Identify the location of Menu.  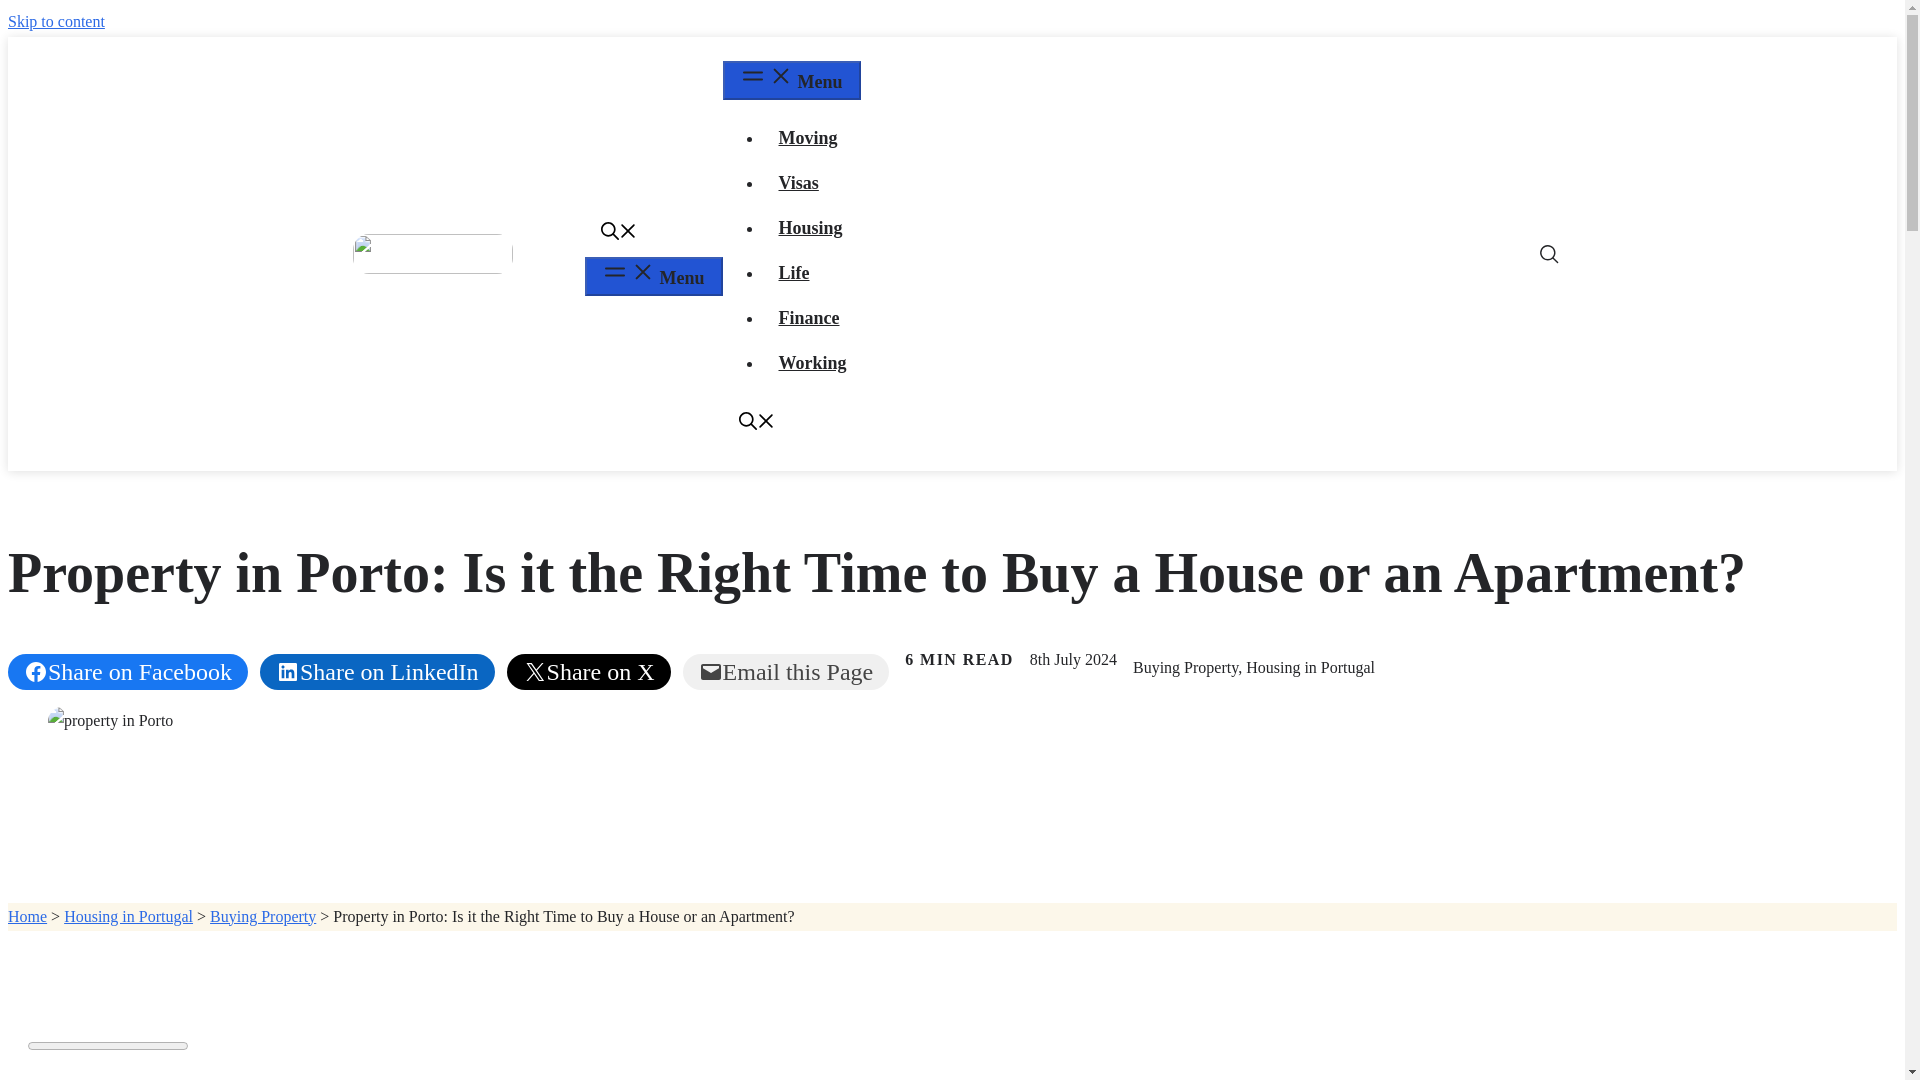
(652, 276).